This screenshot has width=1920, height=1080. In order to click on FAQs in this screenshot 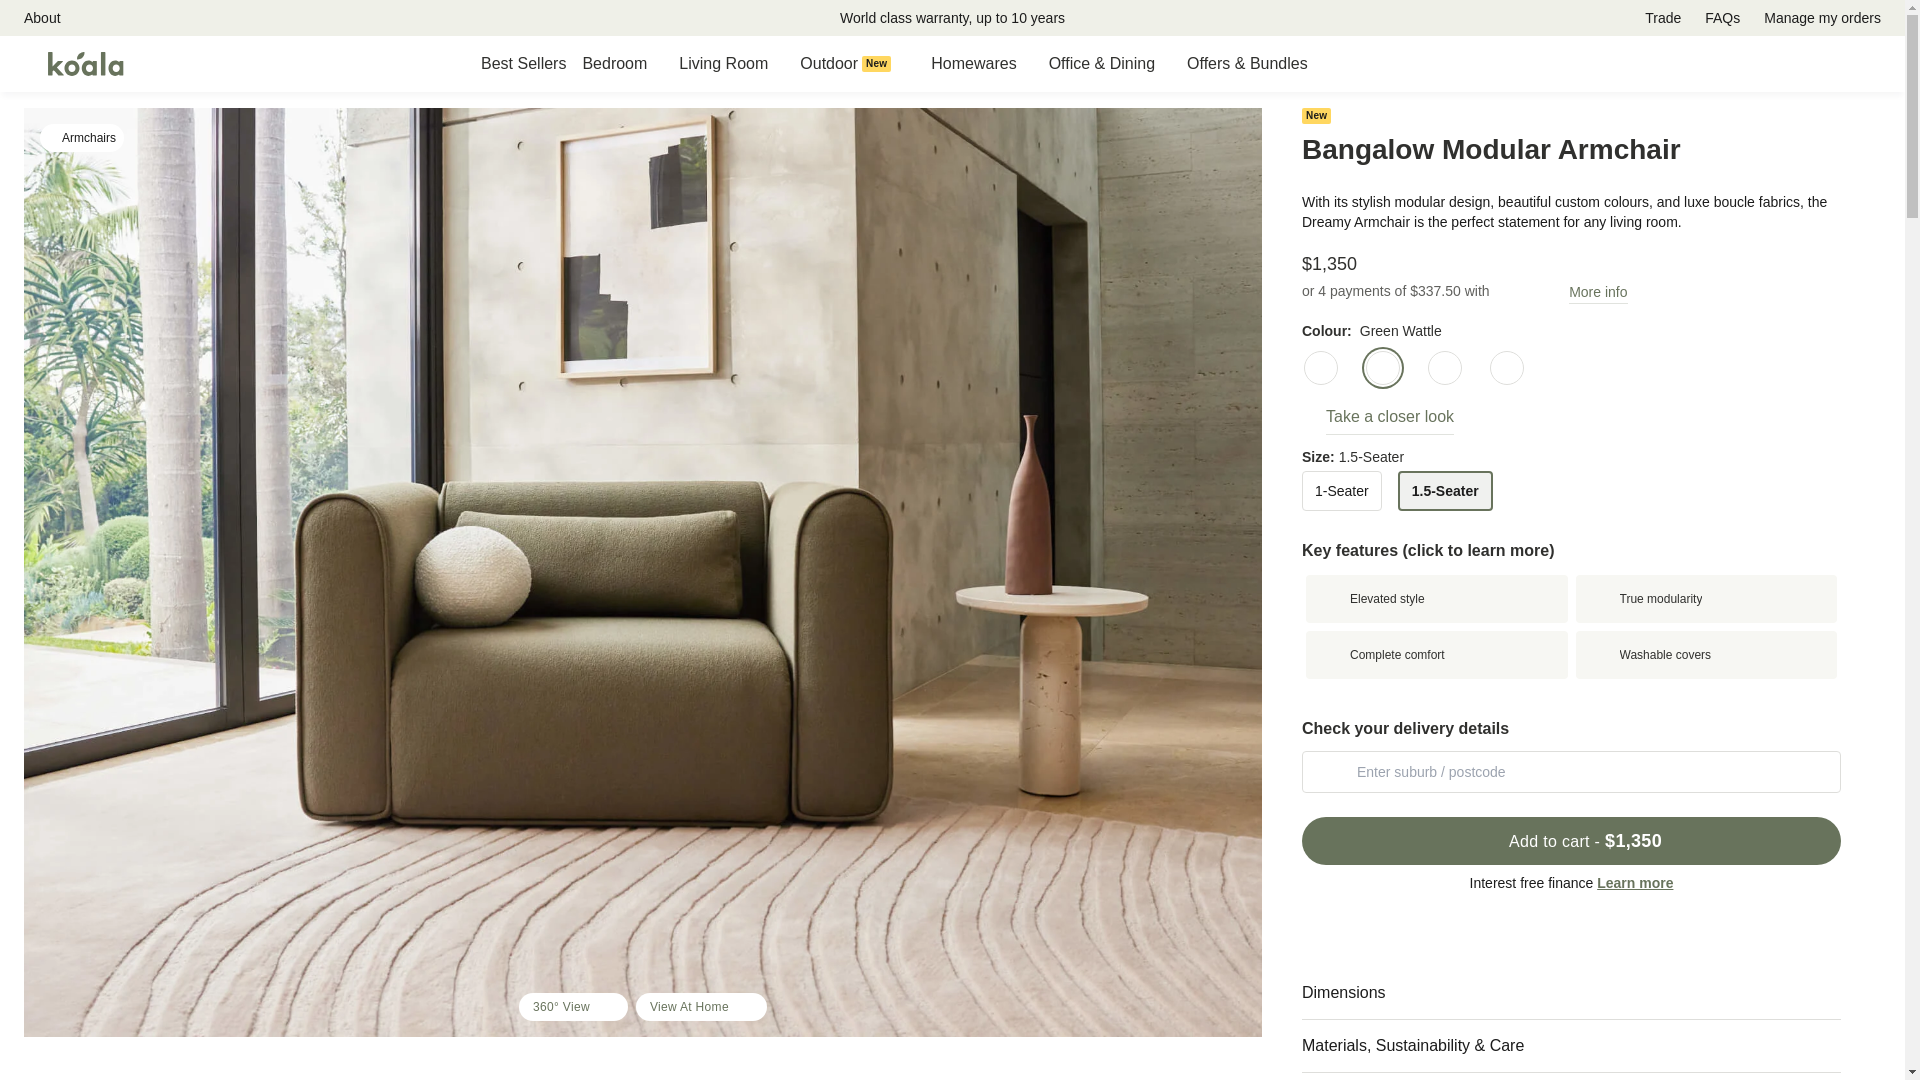, I will do `click(82, 138)`.